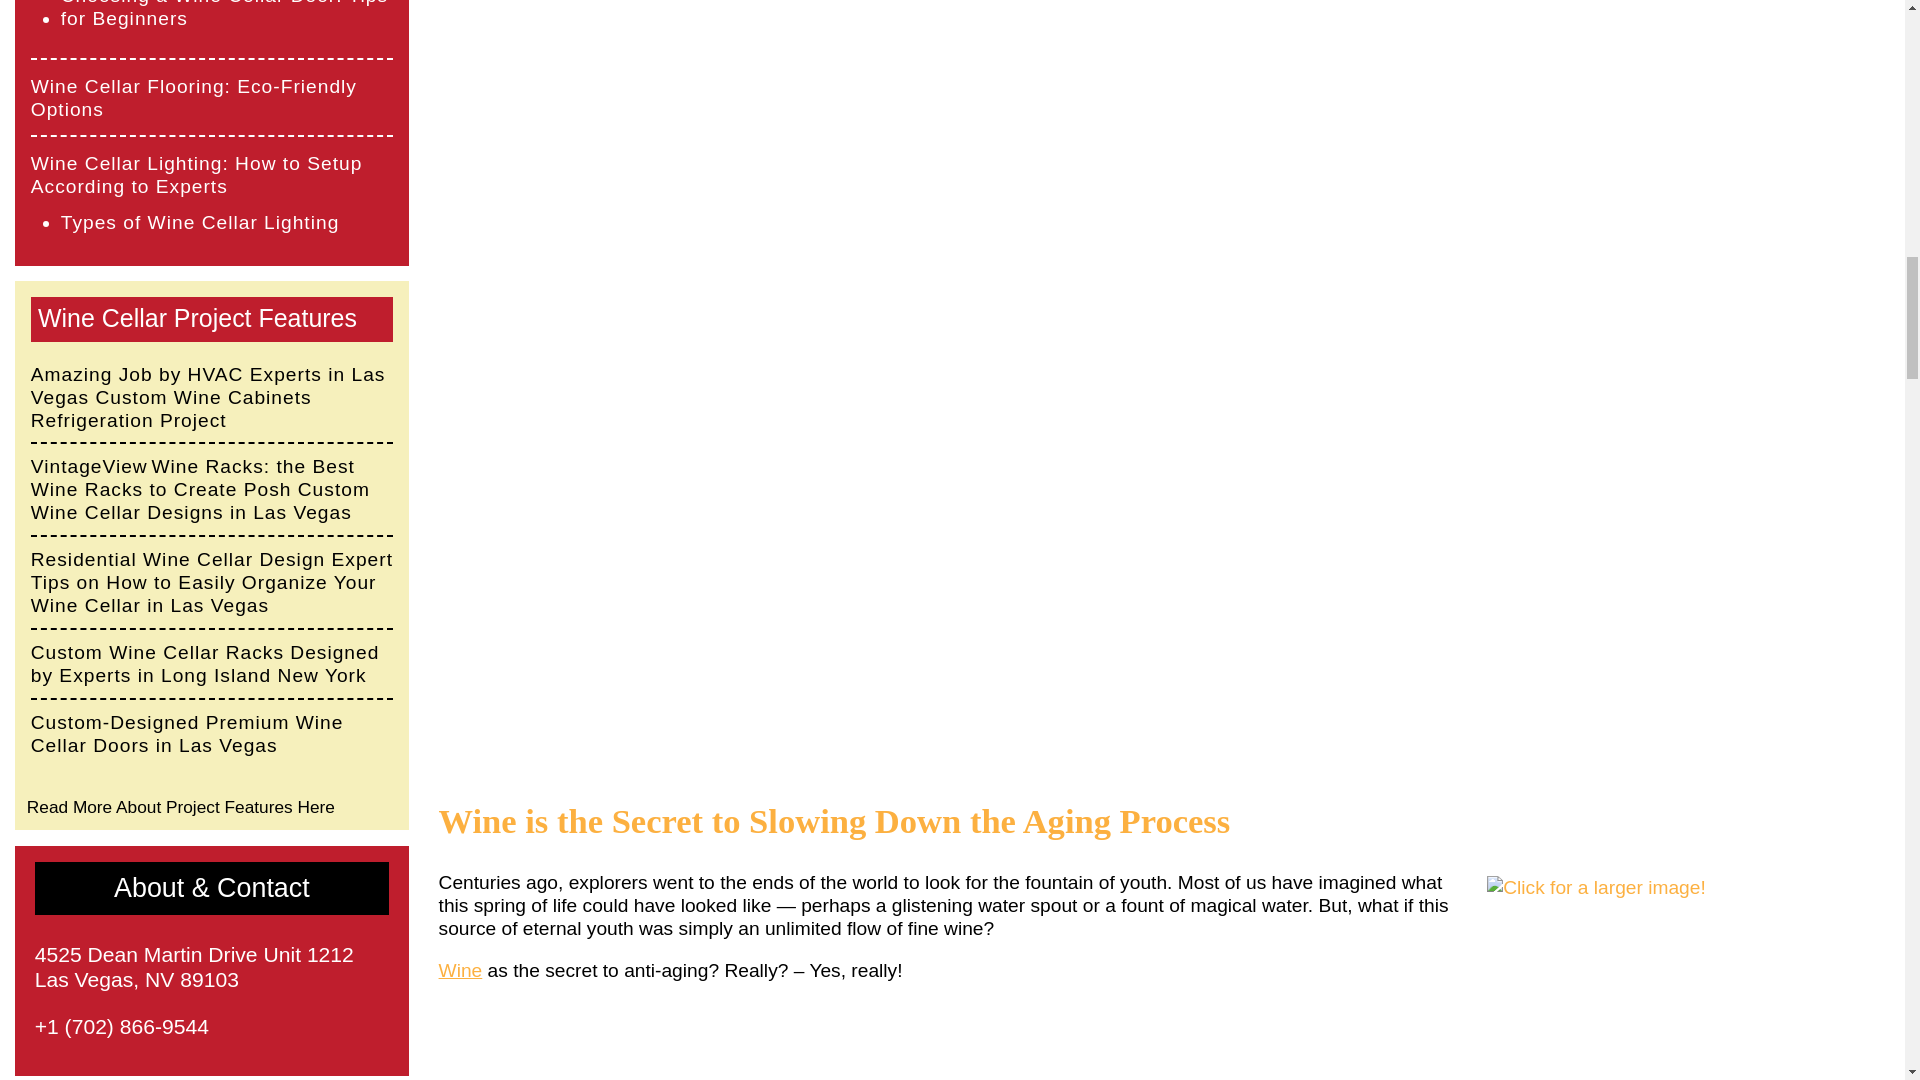 This screenshot has width=1920, height=1080. I want to click on Wine Cellar Lighting: How to Setup According to Experts, so click(212, 174).